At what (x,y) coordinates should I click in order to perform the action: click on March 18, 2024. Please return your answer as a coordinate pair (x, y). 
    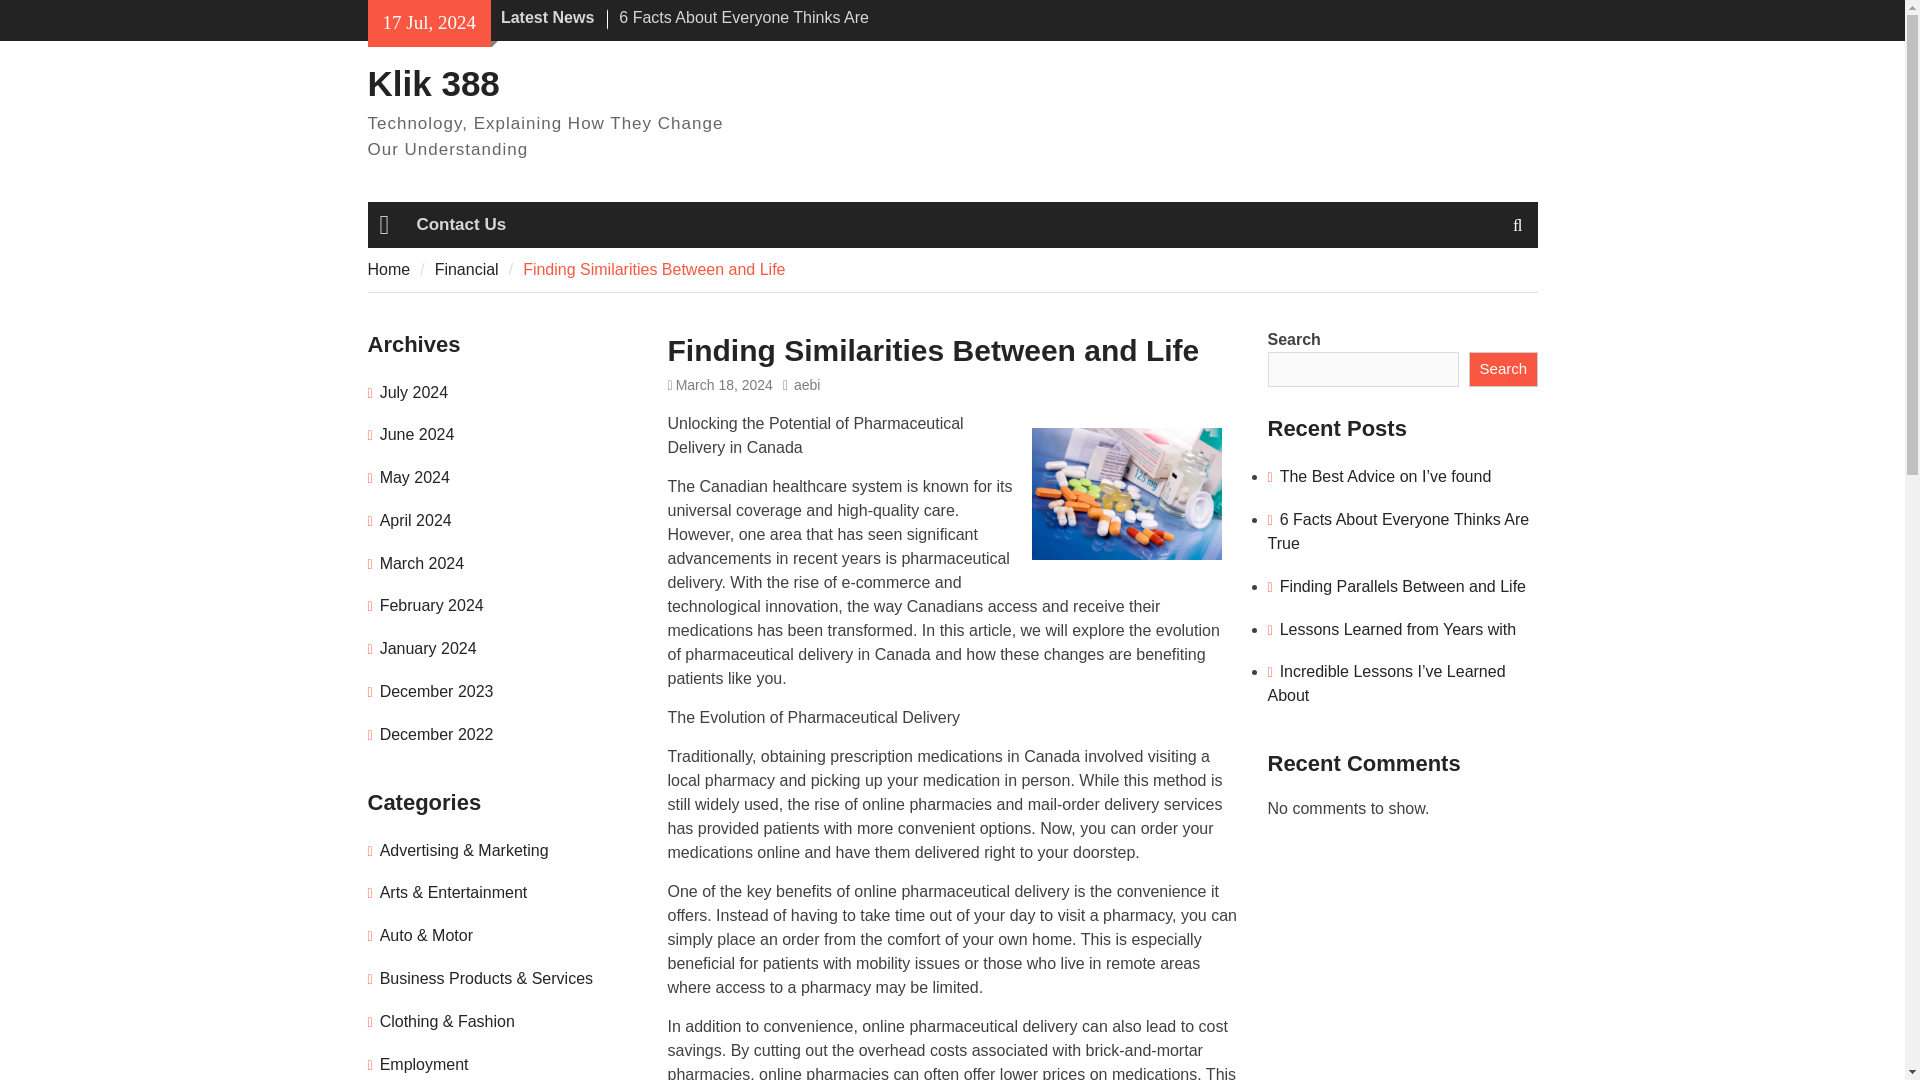
    Looking at the image, I should click on (724, 384).